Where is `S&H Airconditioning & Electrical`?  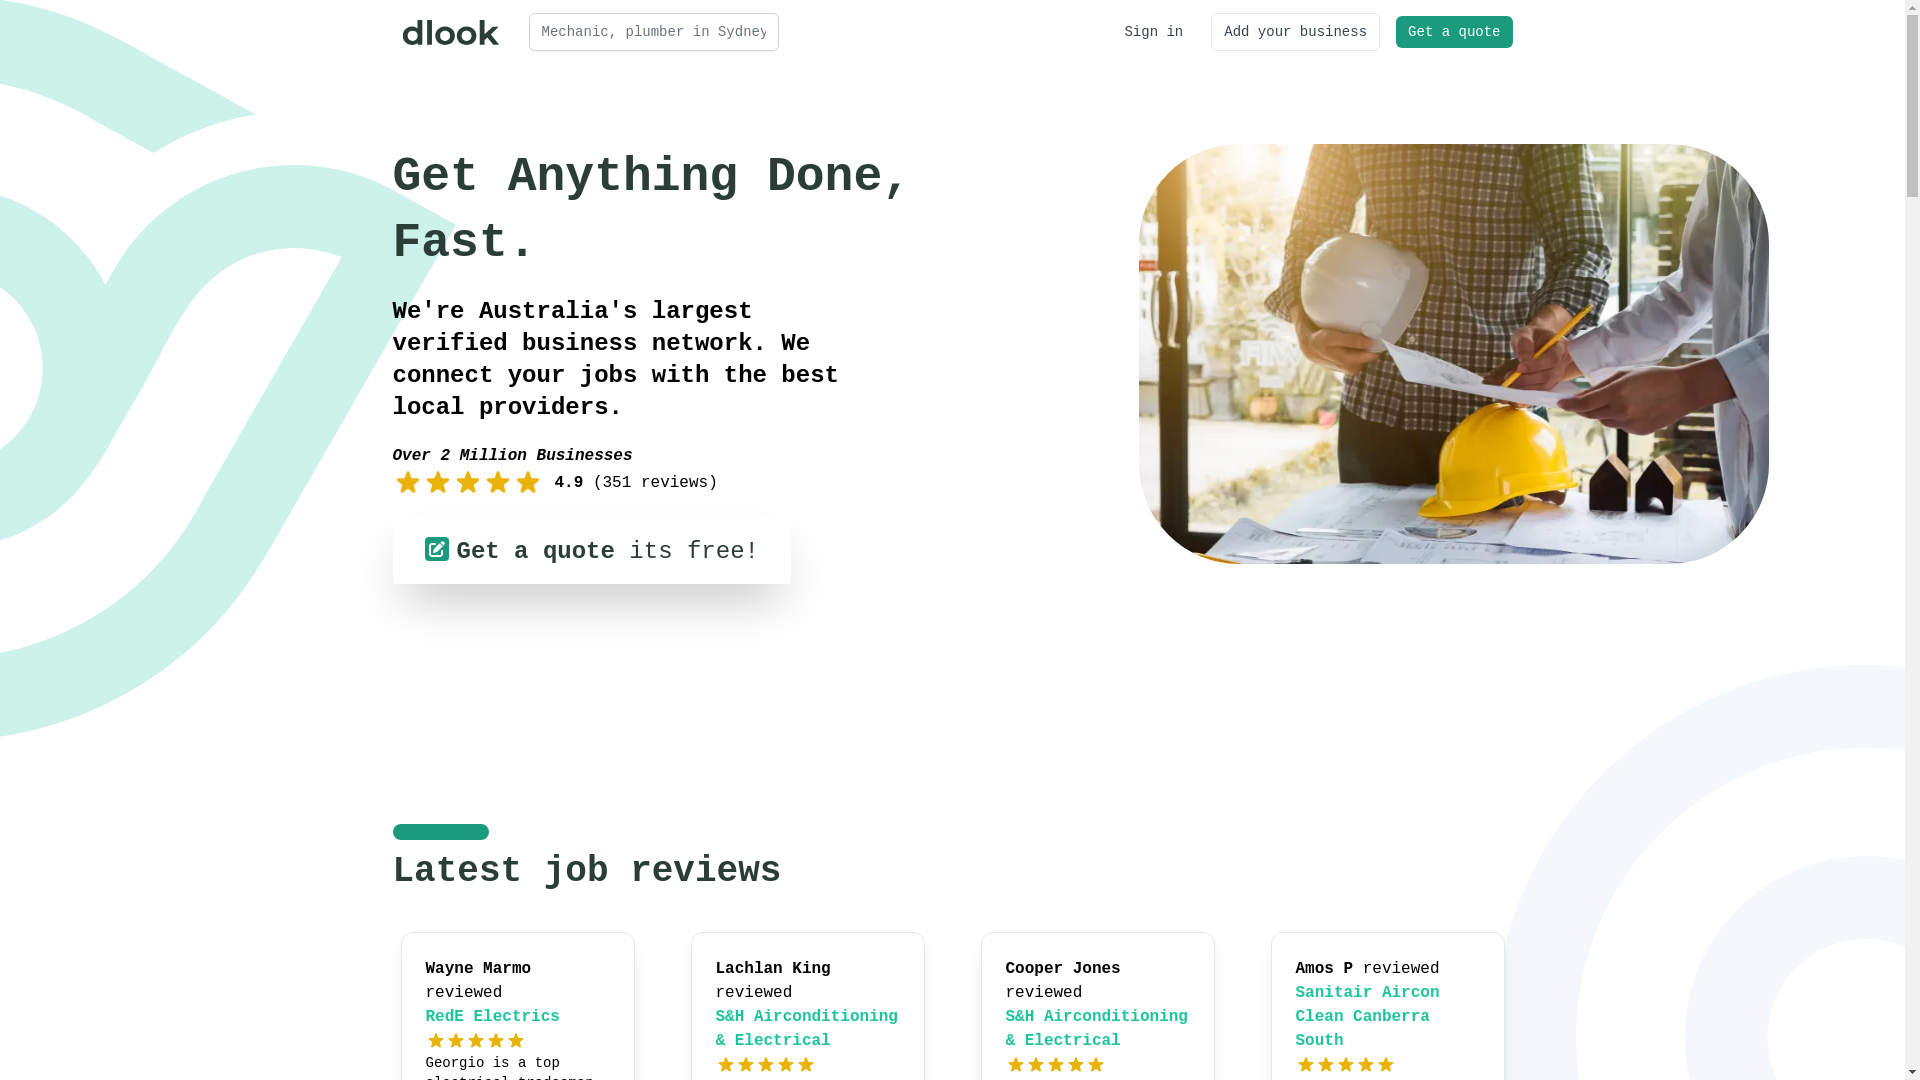
S&H Airconditioning & Electrical is located at coordinates (807, 1029).